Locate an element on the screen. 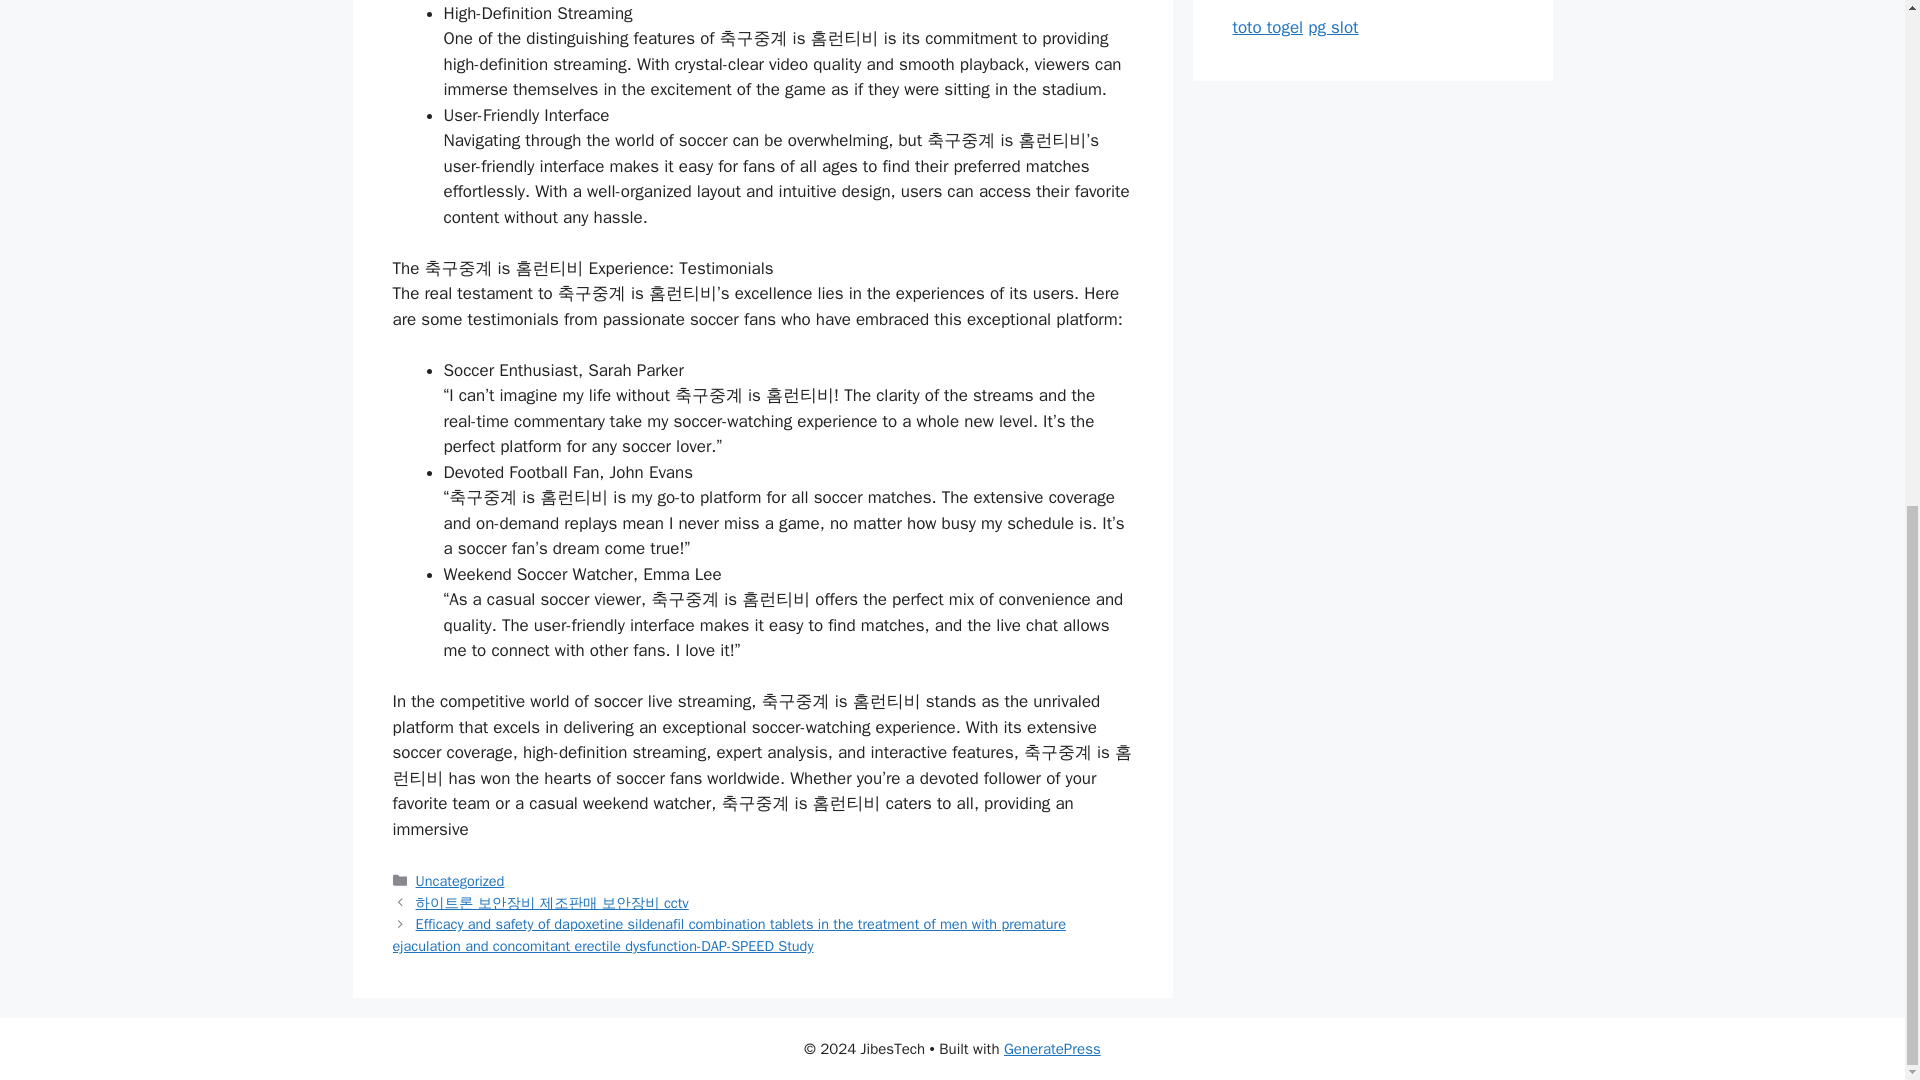 The width and height of the screenshot is (1920, 1080). GeneratePress is located at coordinates (1052, 1049).